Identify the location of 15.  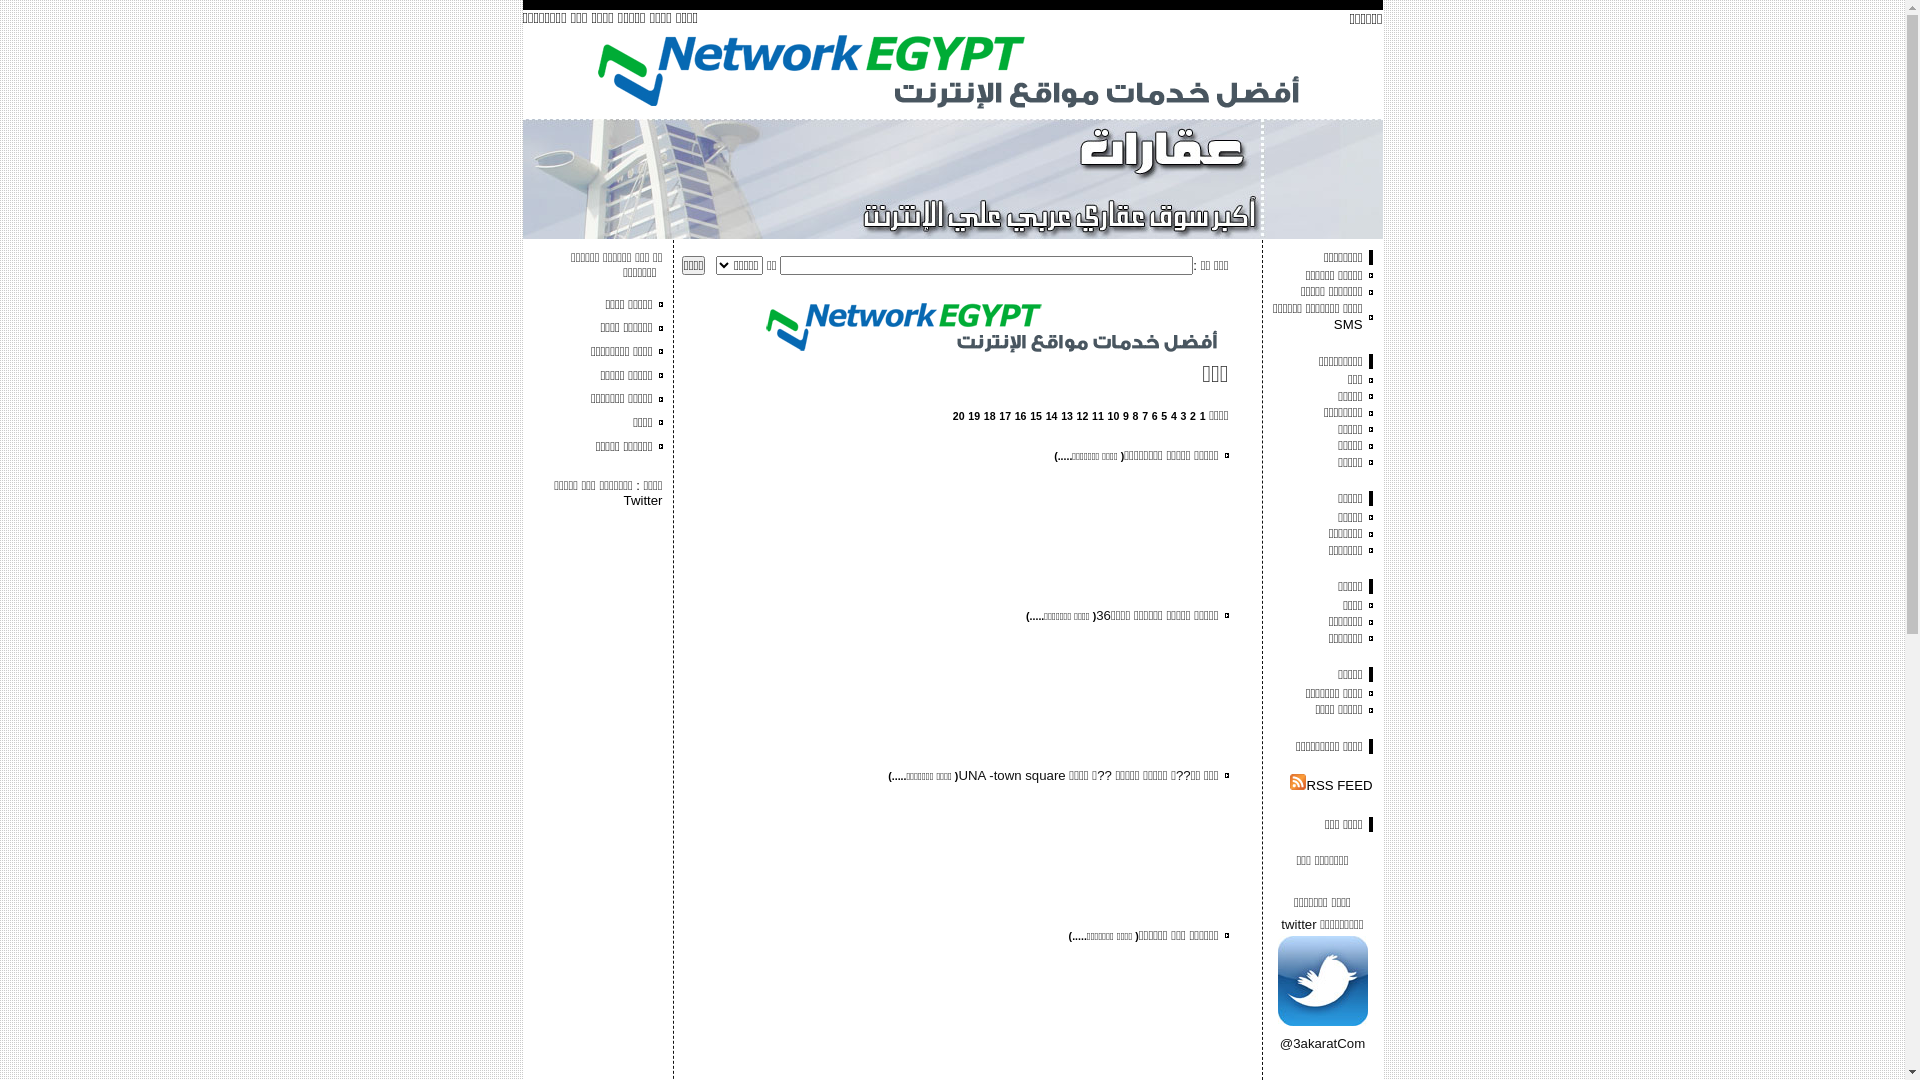
(1036, 416).